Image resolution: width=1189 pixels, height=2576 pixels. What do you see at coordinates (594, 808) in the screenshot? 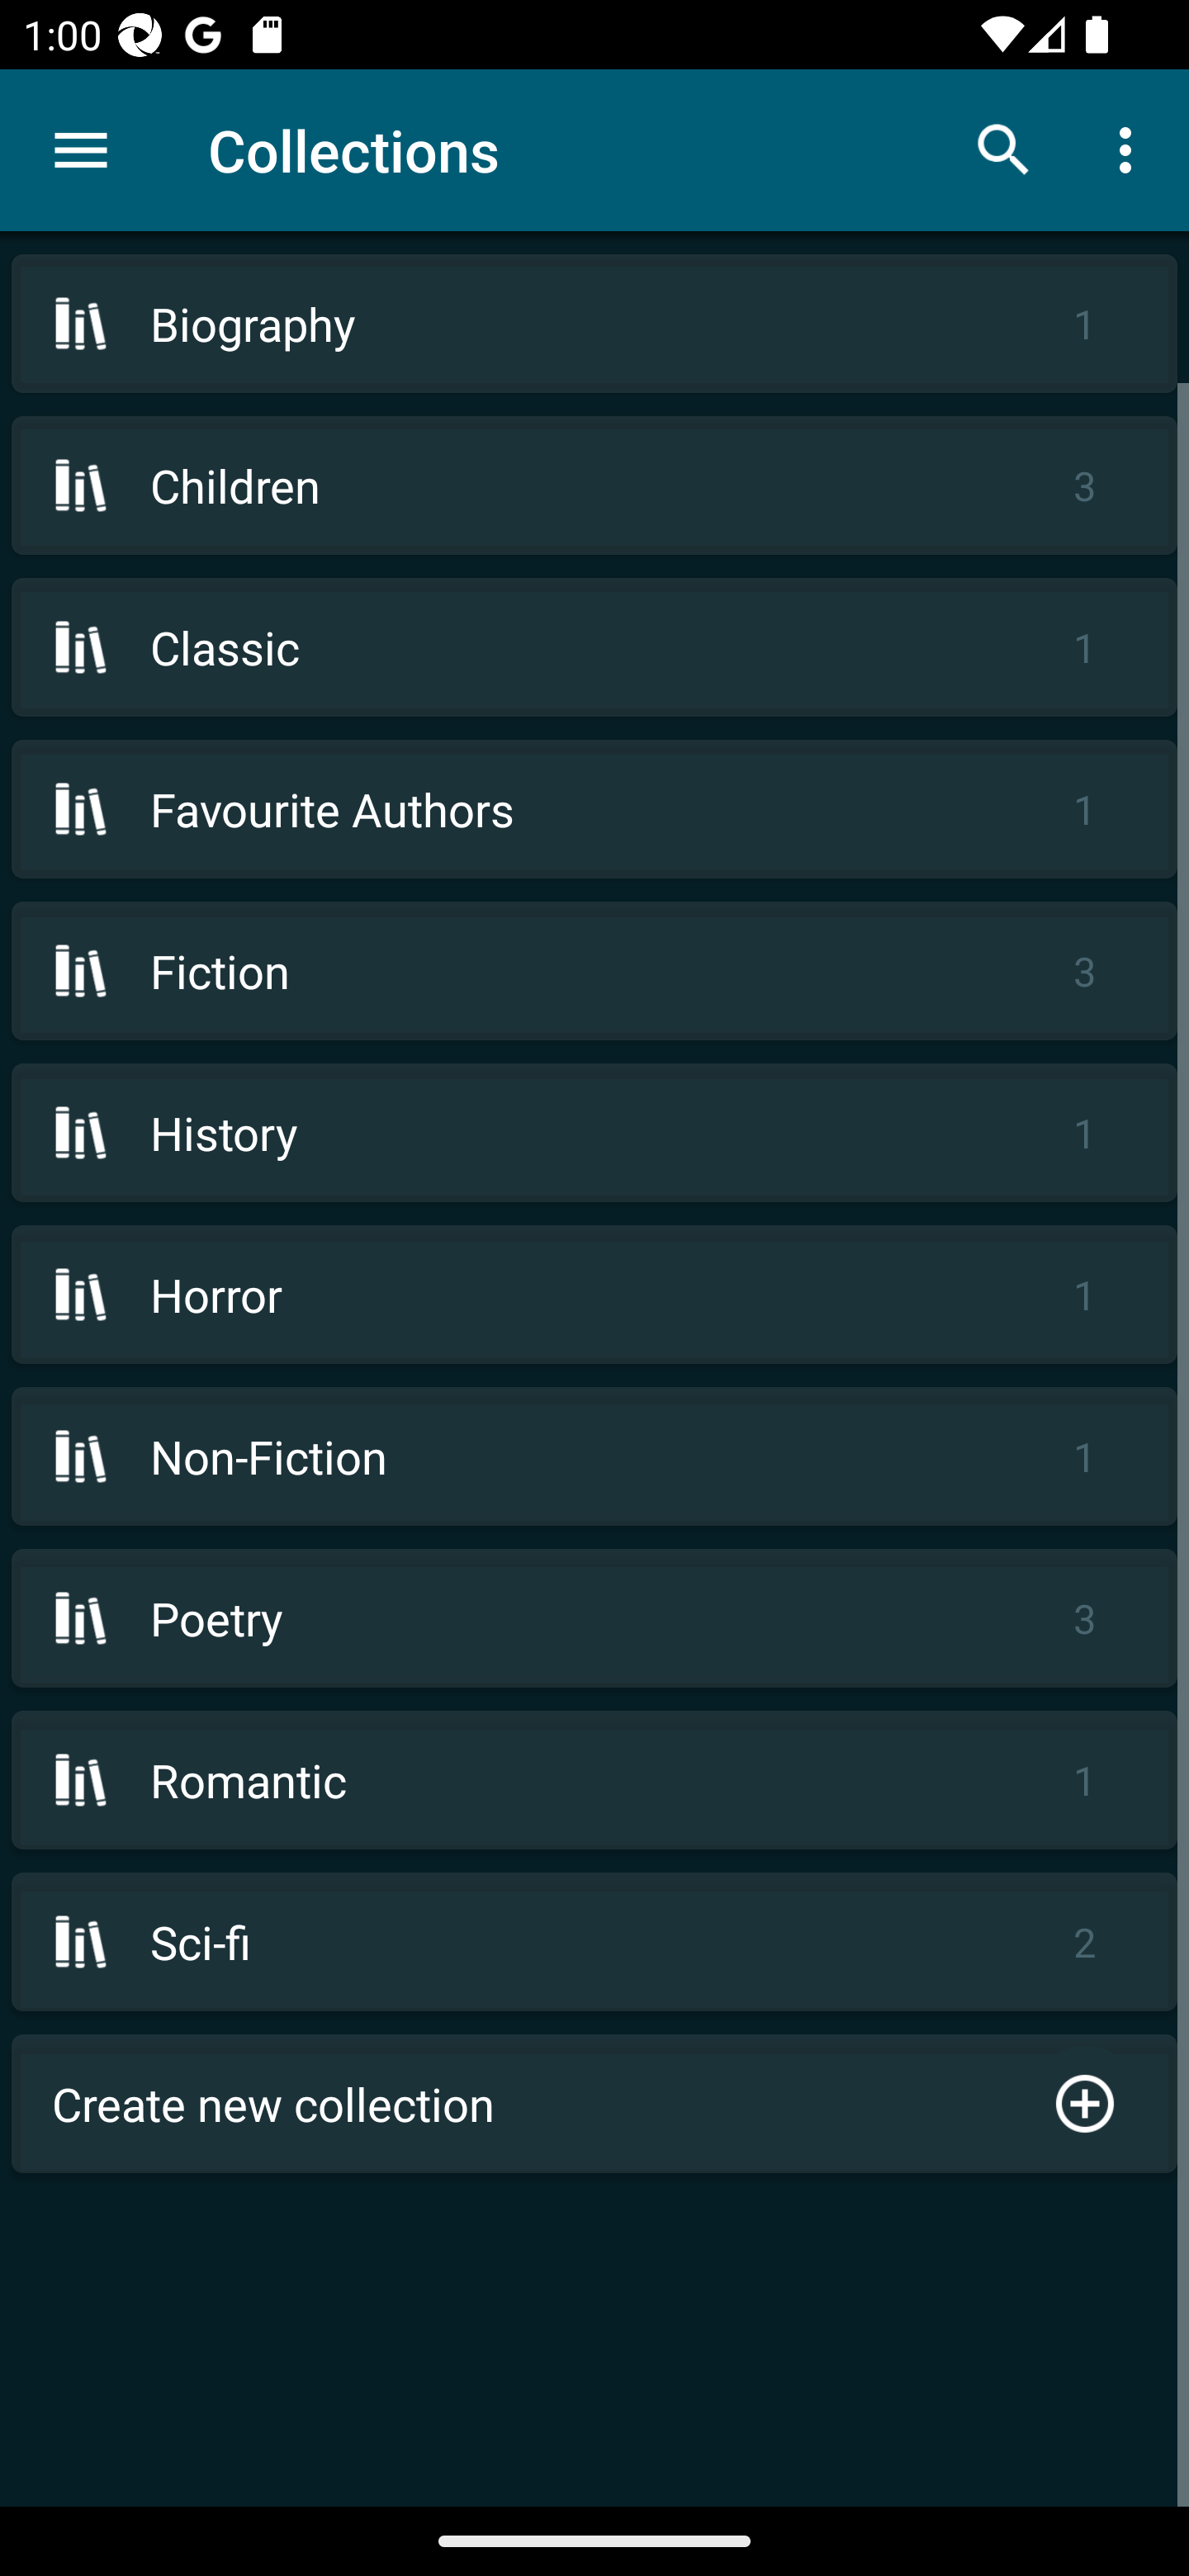
I see `Favourite Authors 1` at bounding box center [594, 808].